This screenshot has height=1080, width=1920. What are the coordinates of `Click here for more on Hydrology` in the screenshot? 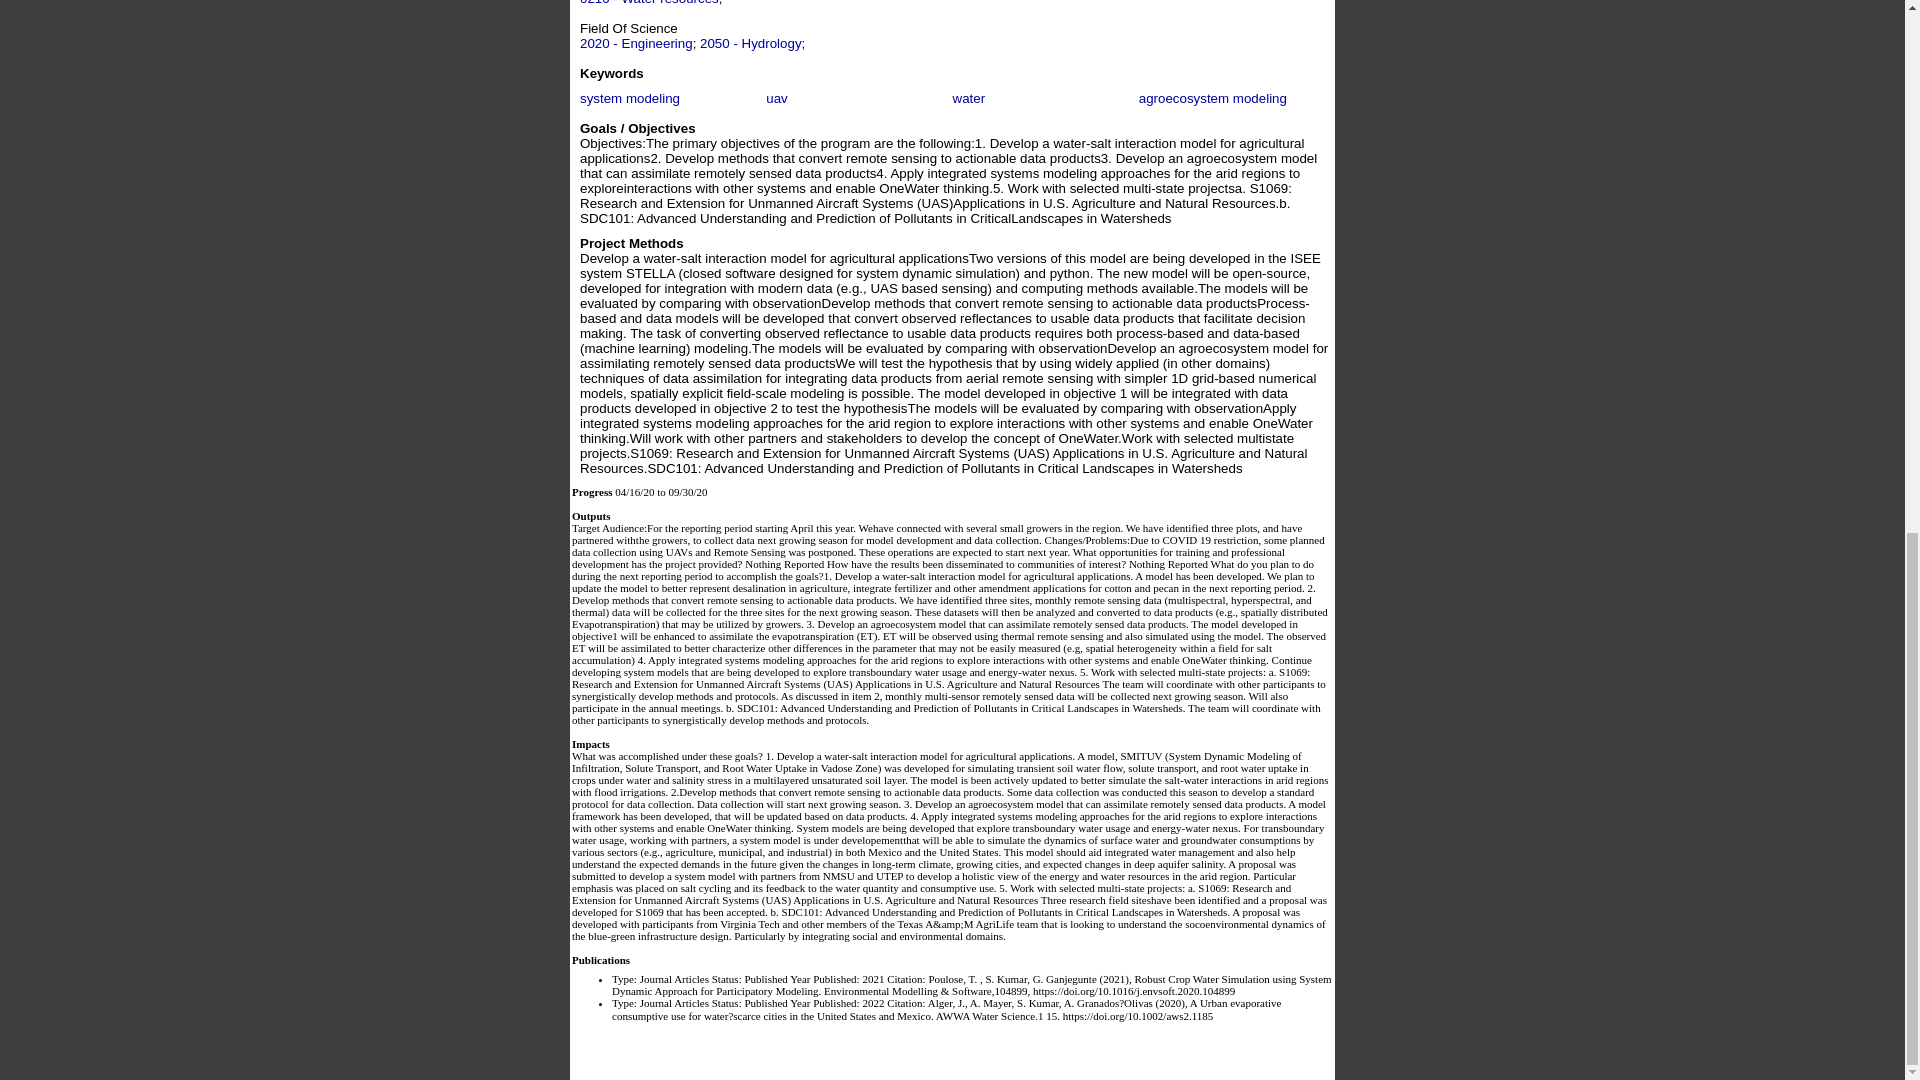 It's located at (751, 42).